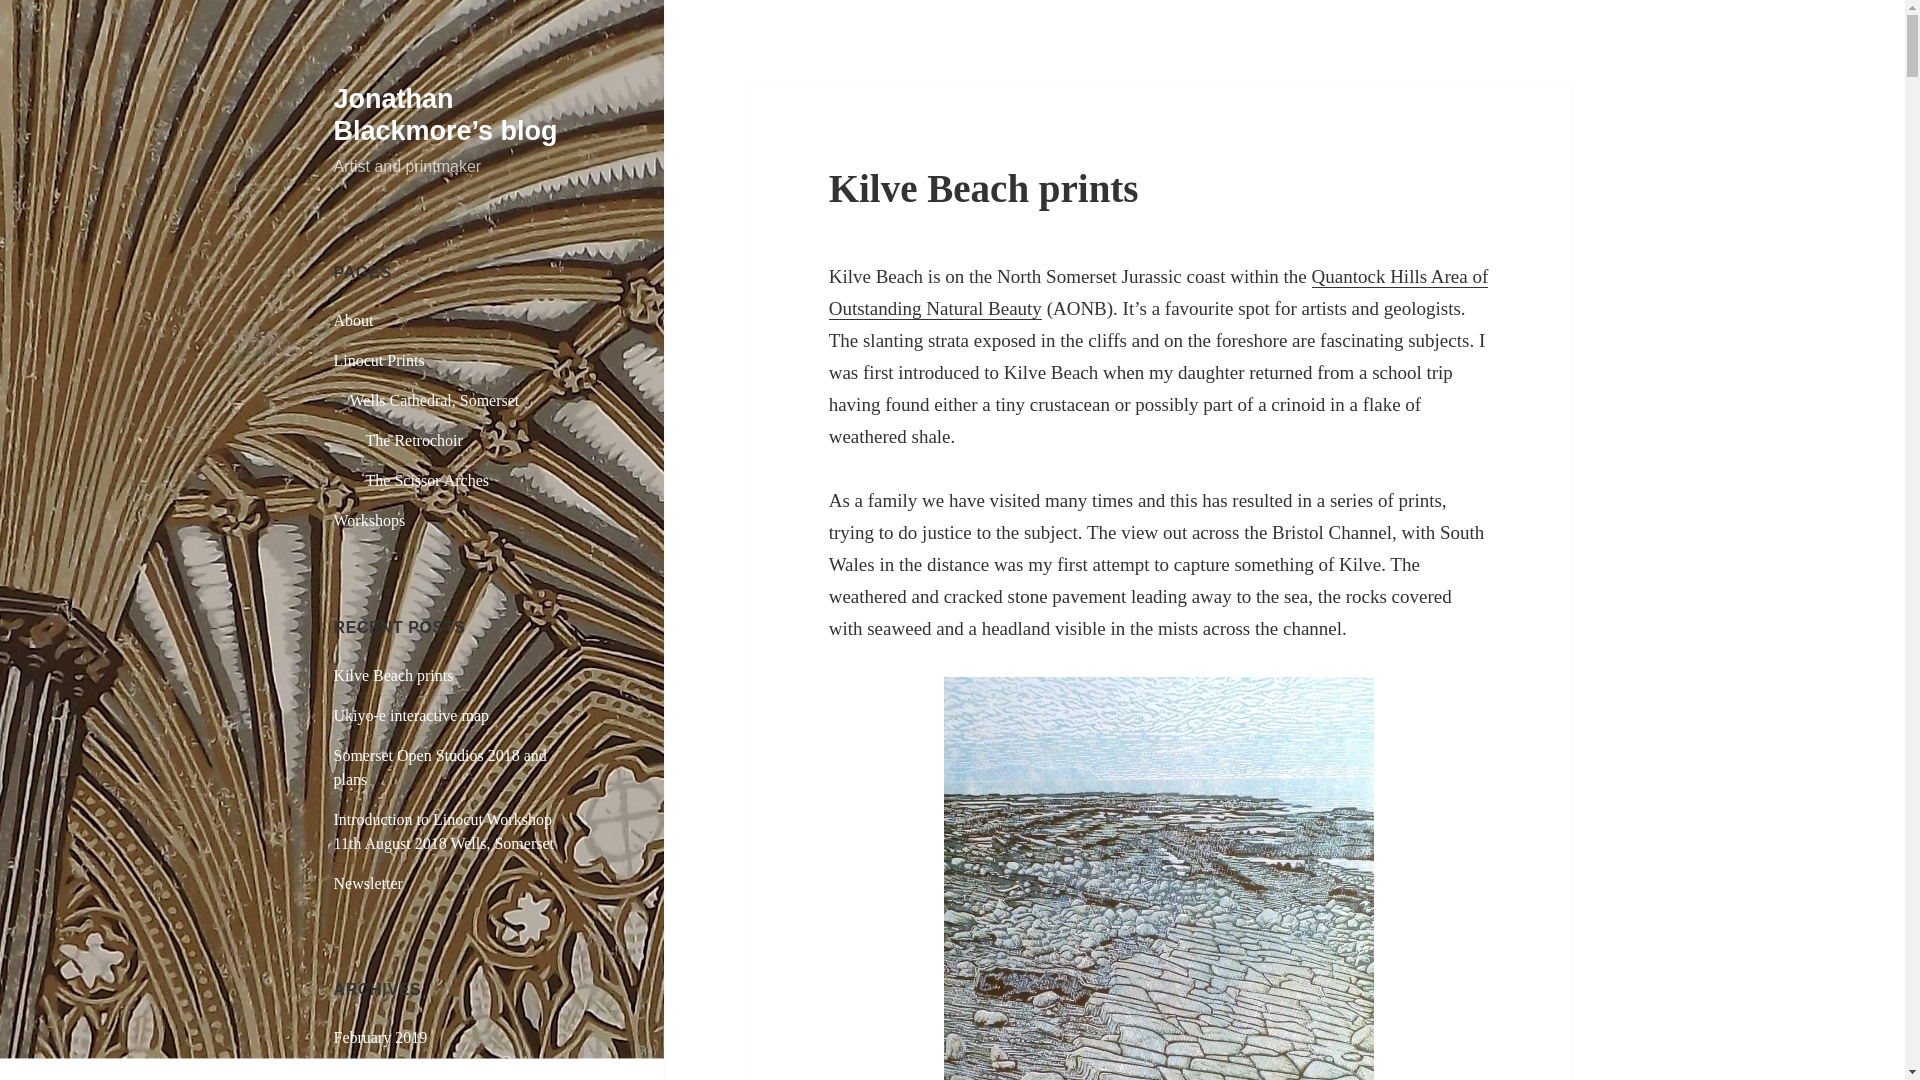 This screenshot has height=1080, width=1920. I want to click on About, so click(354, 320).